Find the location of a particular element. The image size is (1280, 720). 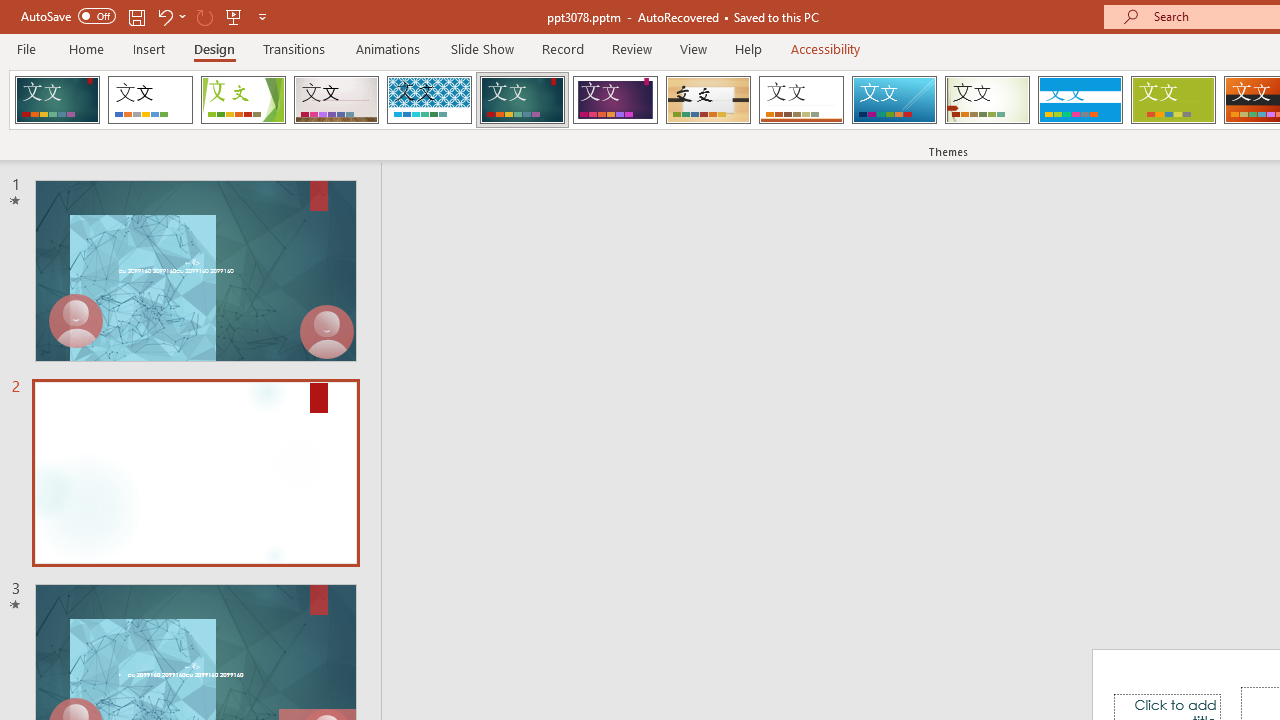

Facet is located at coordinates (244, 100).